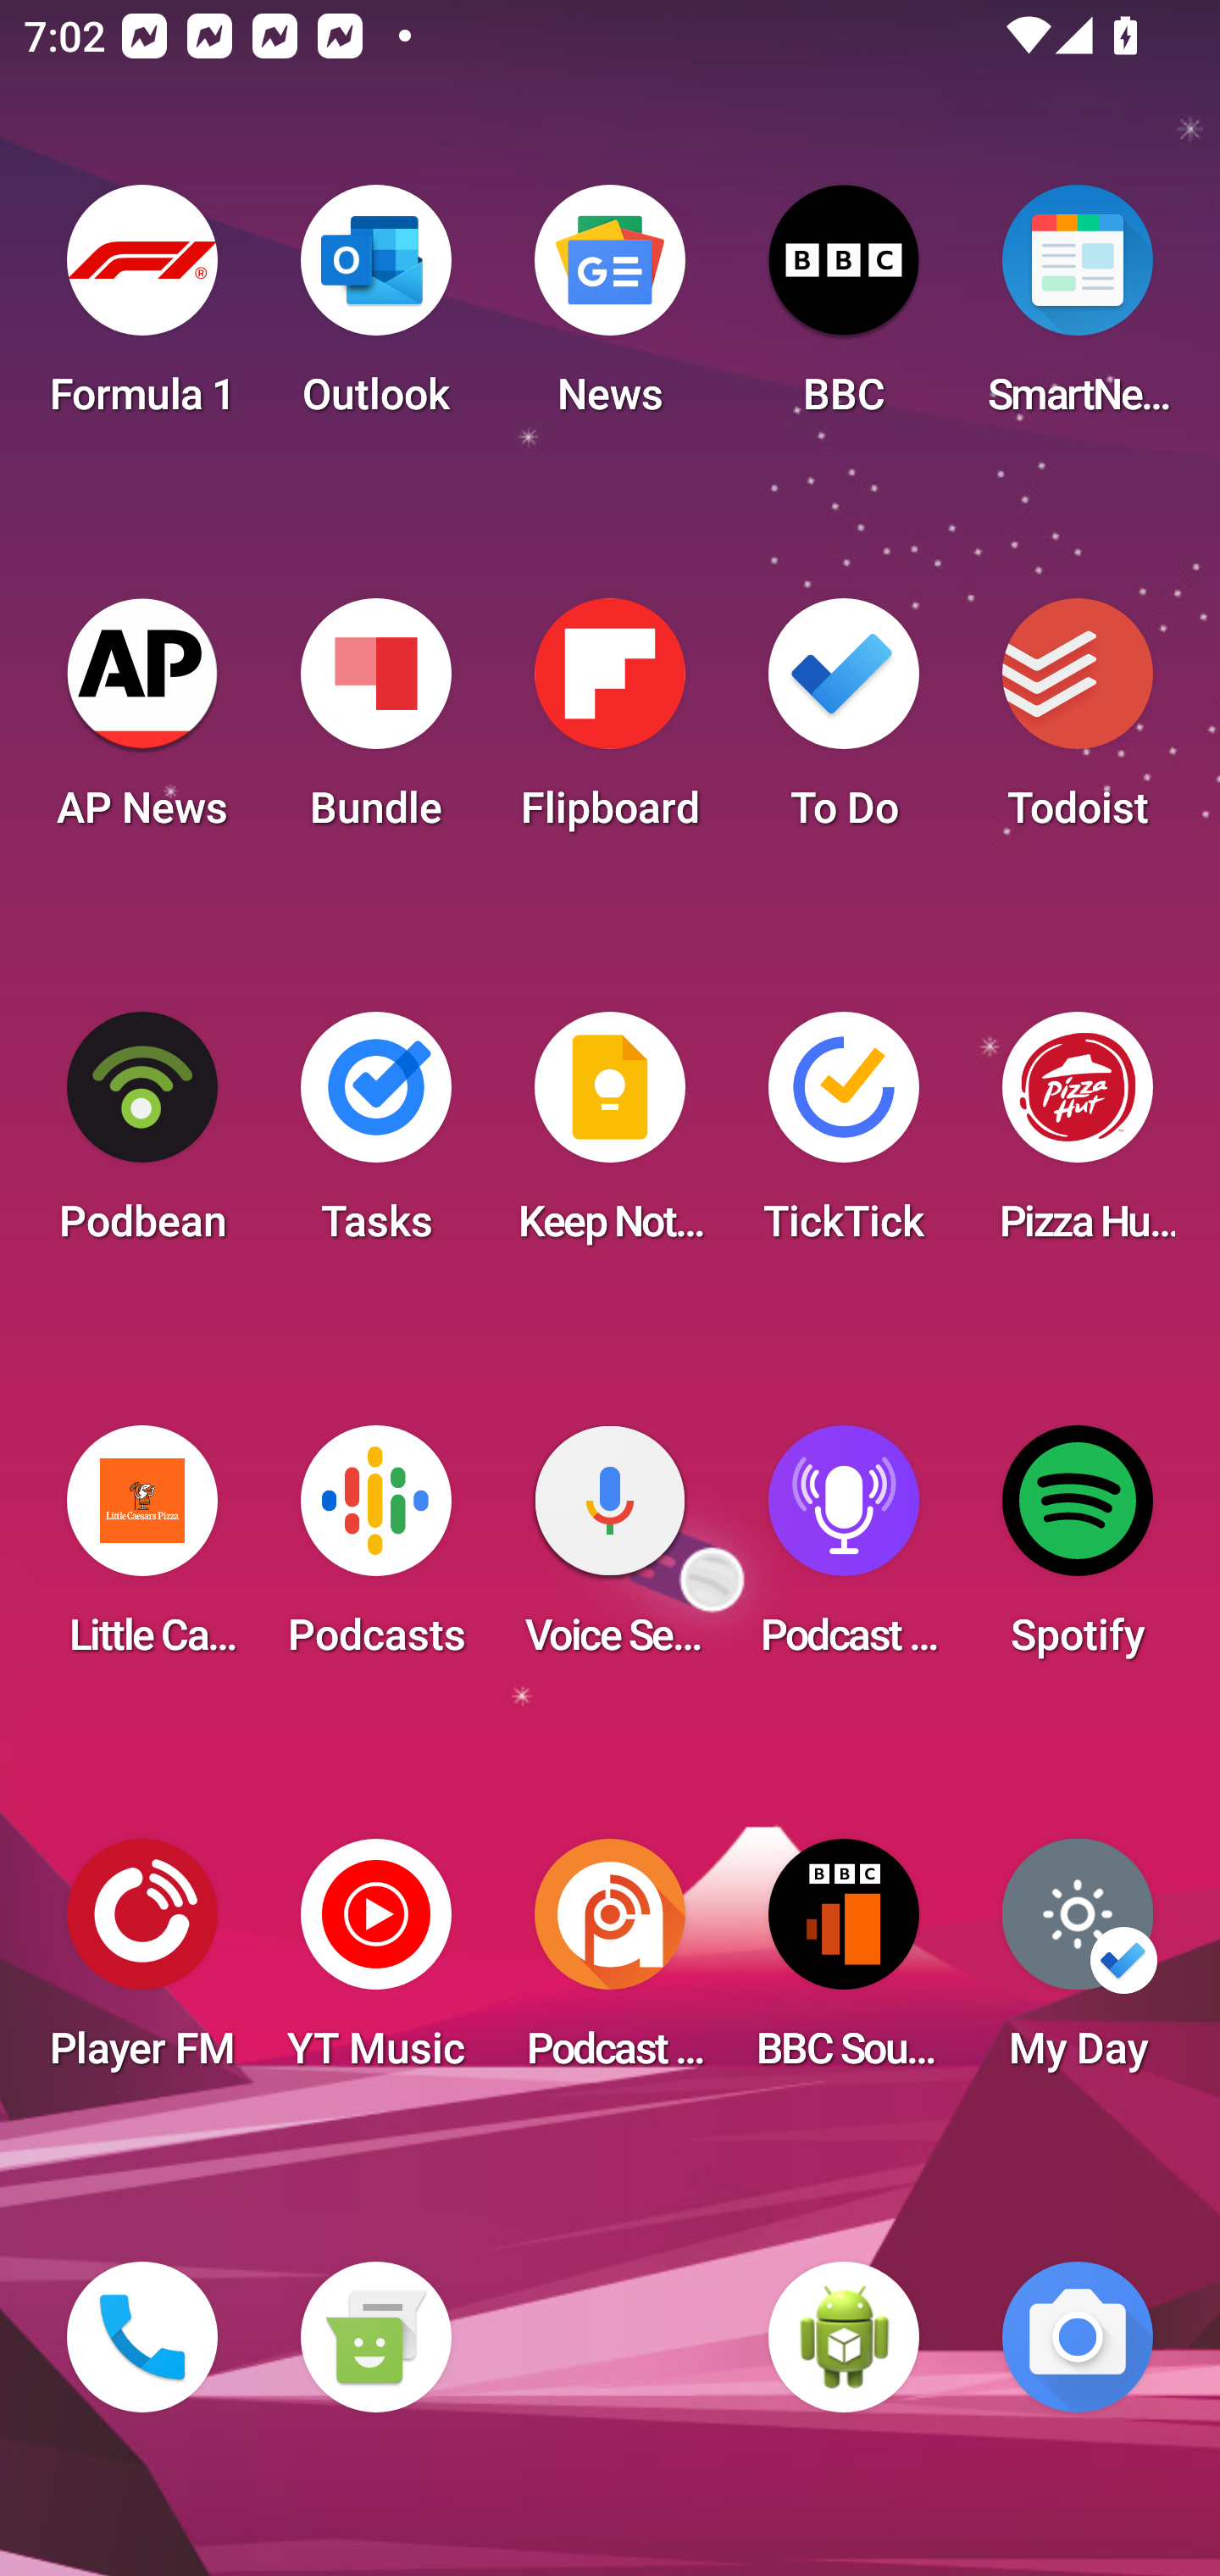  Describe the element at coordinates (610, 1964) in the screenshot. I see `Podcast Addict` at that location.